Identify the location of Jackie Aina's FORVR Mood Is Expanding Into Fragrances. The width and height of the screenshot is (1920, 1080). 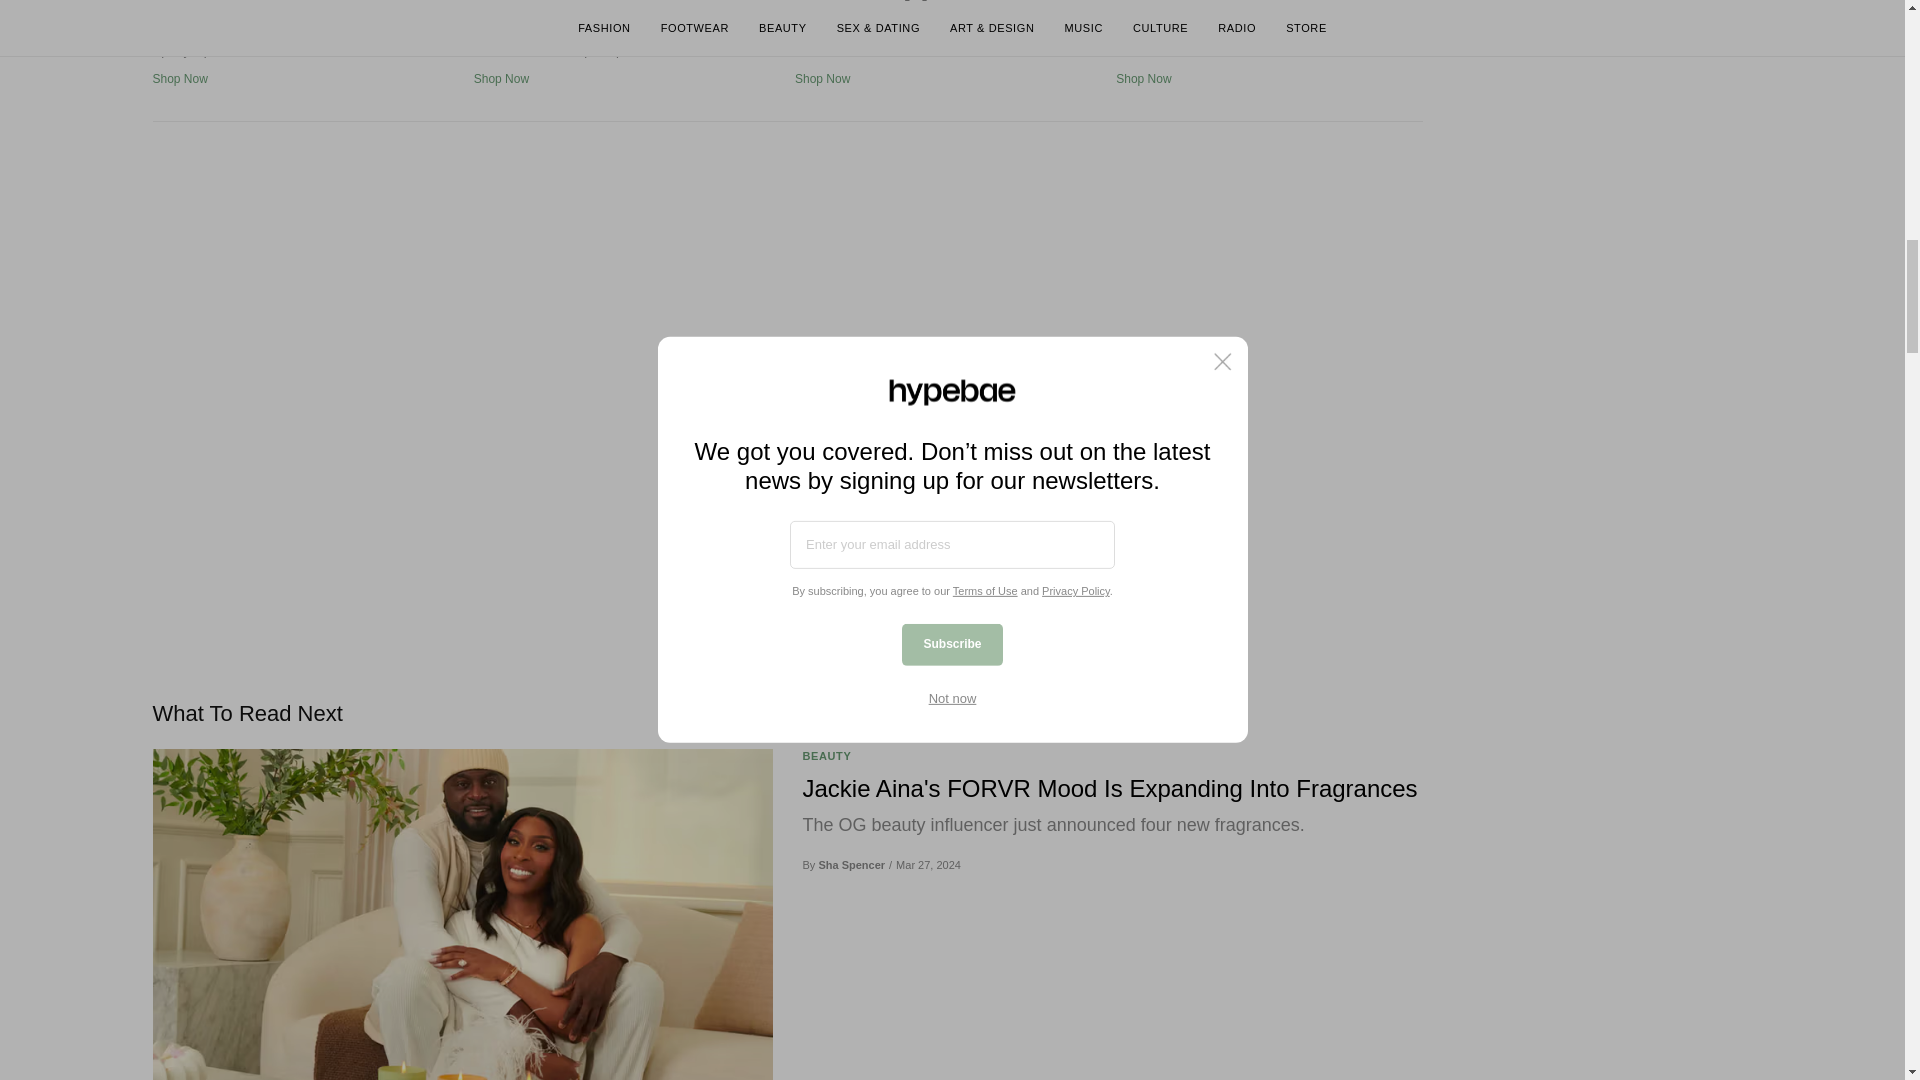
(1112, 788).